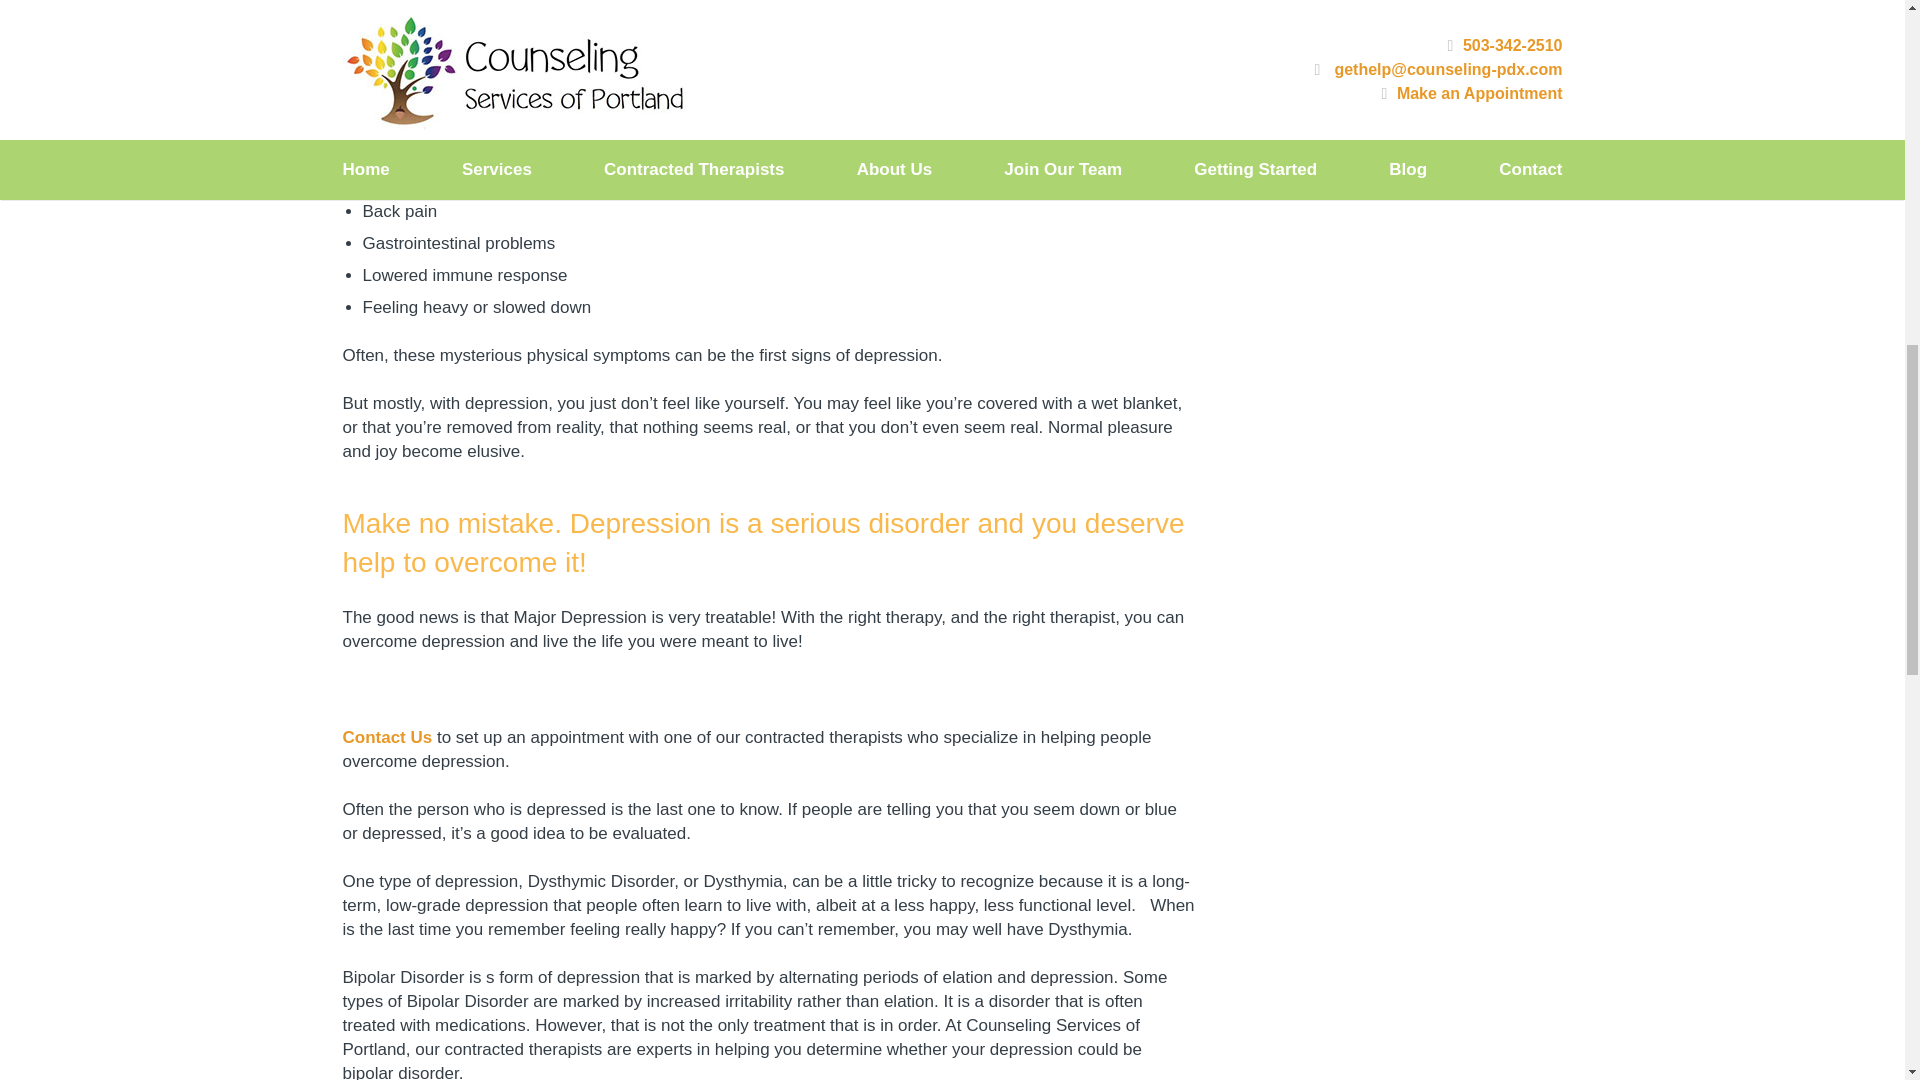 This screenshot has height=1080, width=1920. Describe the element at coordinates (1864, 30) in the screenshot. I see `Back to top` at that location.